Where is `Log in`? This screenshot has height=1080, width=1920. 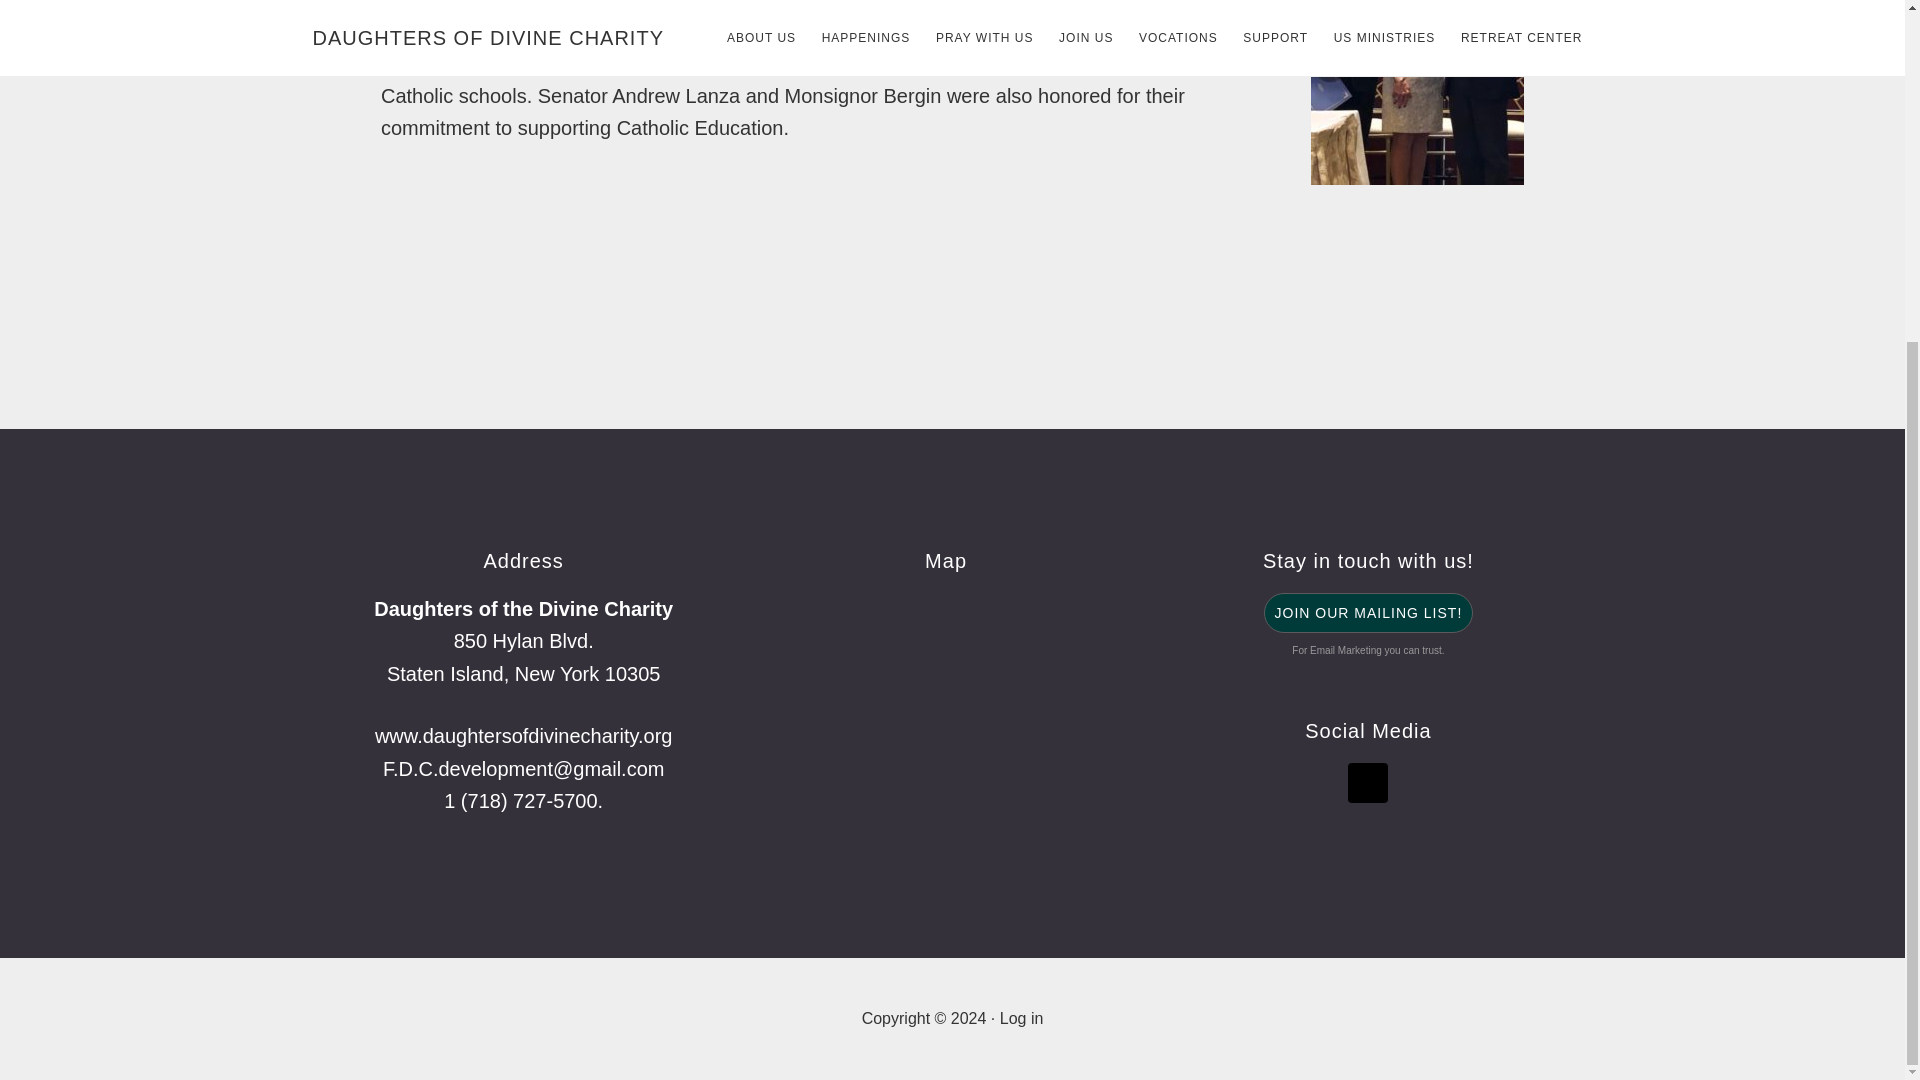 Log in is located at coordinates (1022, 1018).